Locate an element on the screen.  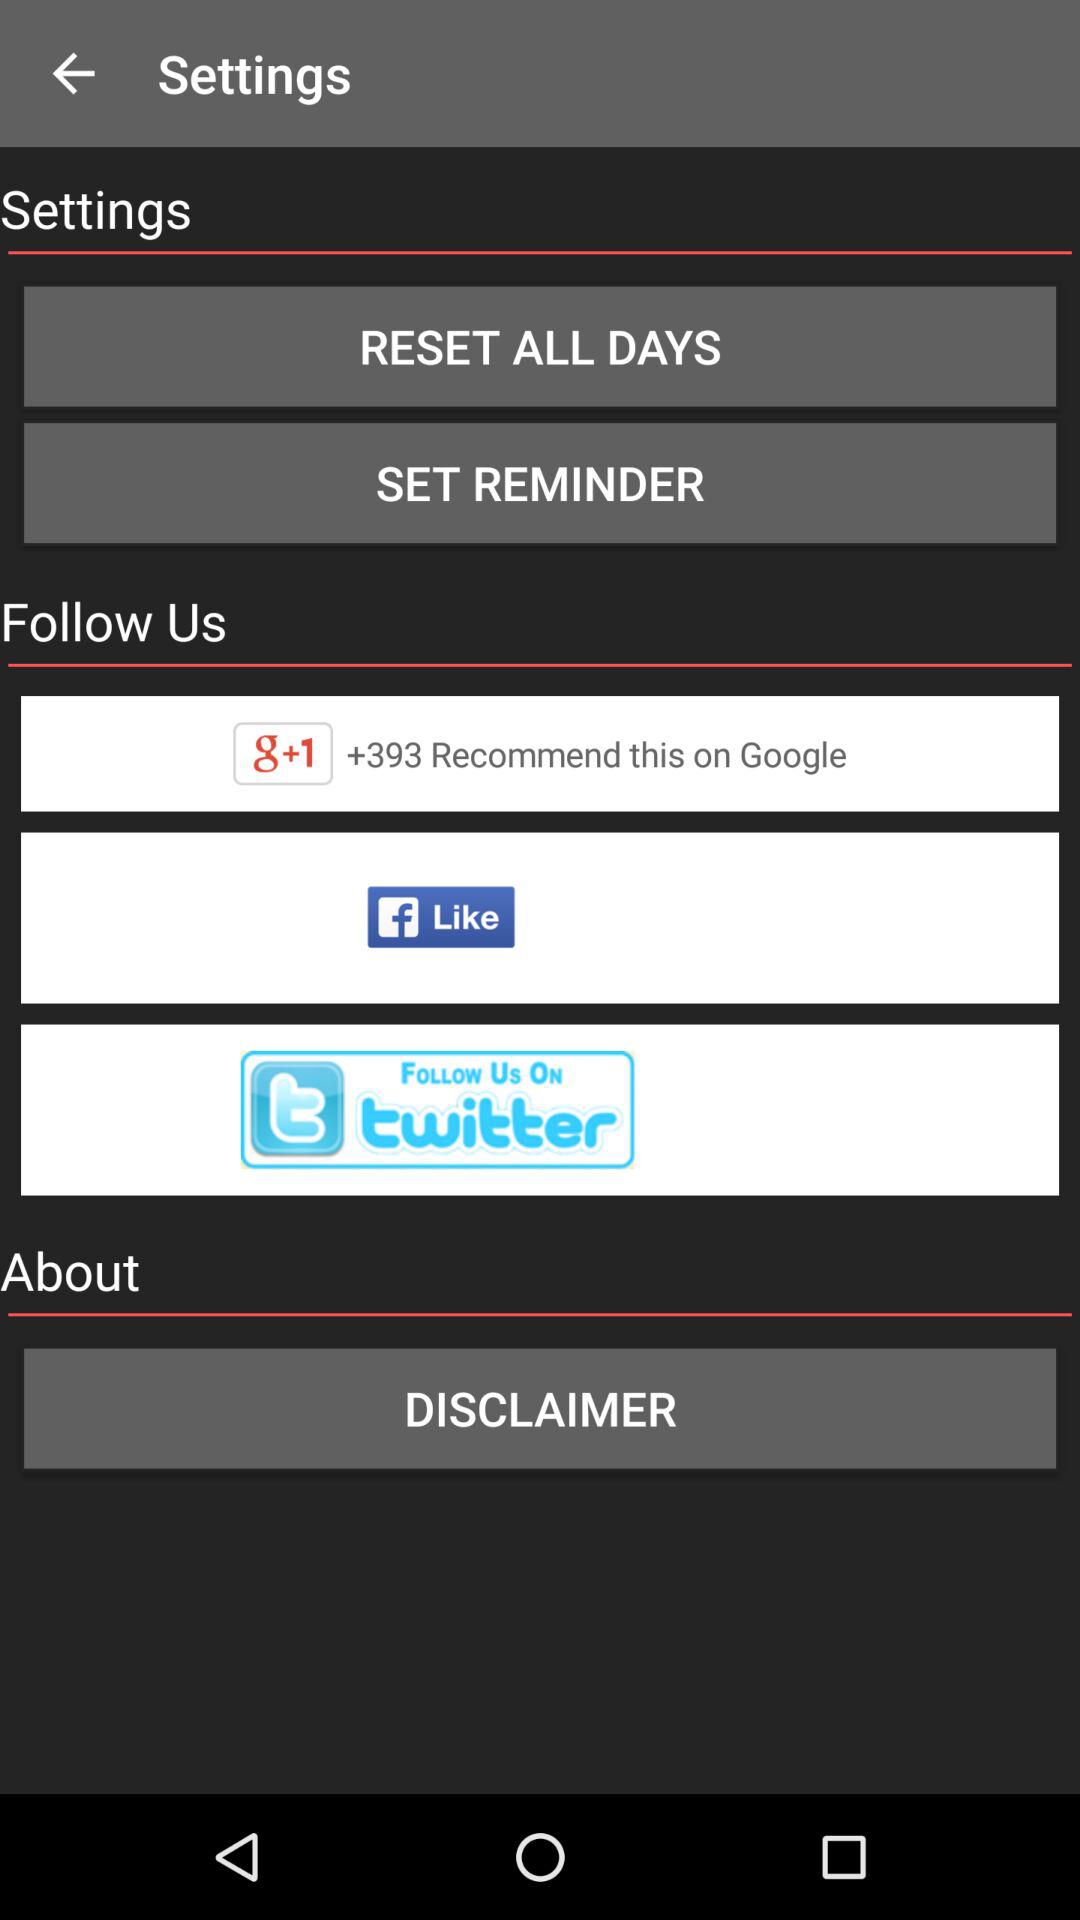
select the icon to the left of the settings app is located at coordinates (73, 74).